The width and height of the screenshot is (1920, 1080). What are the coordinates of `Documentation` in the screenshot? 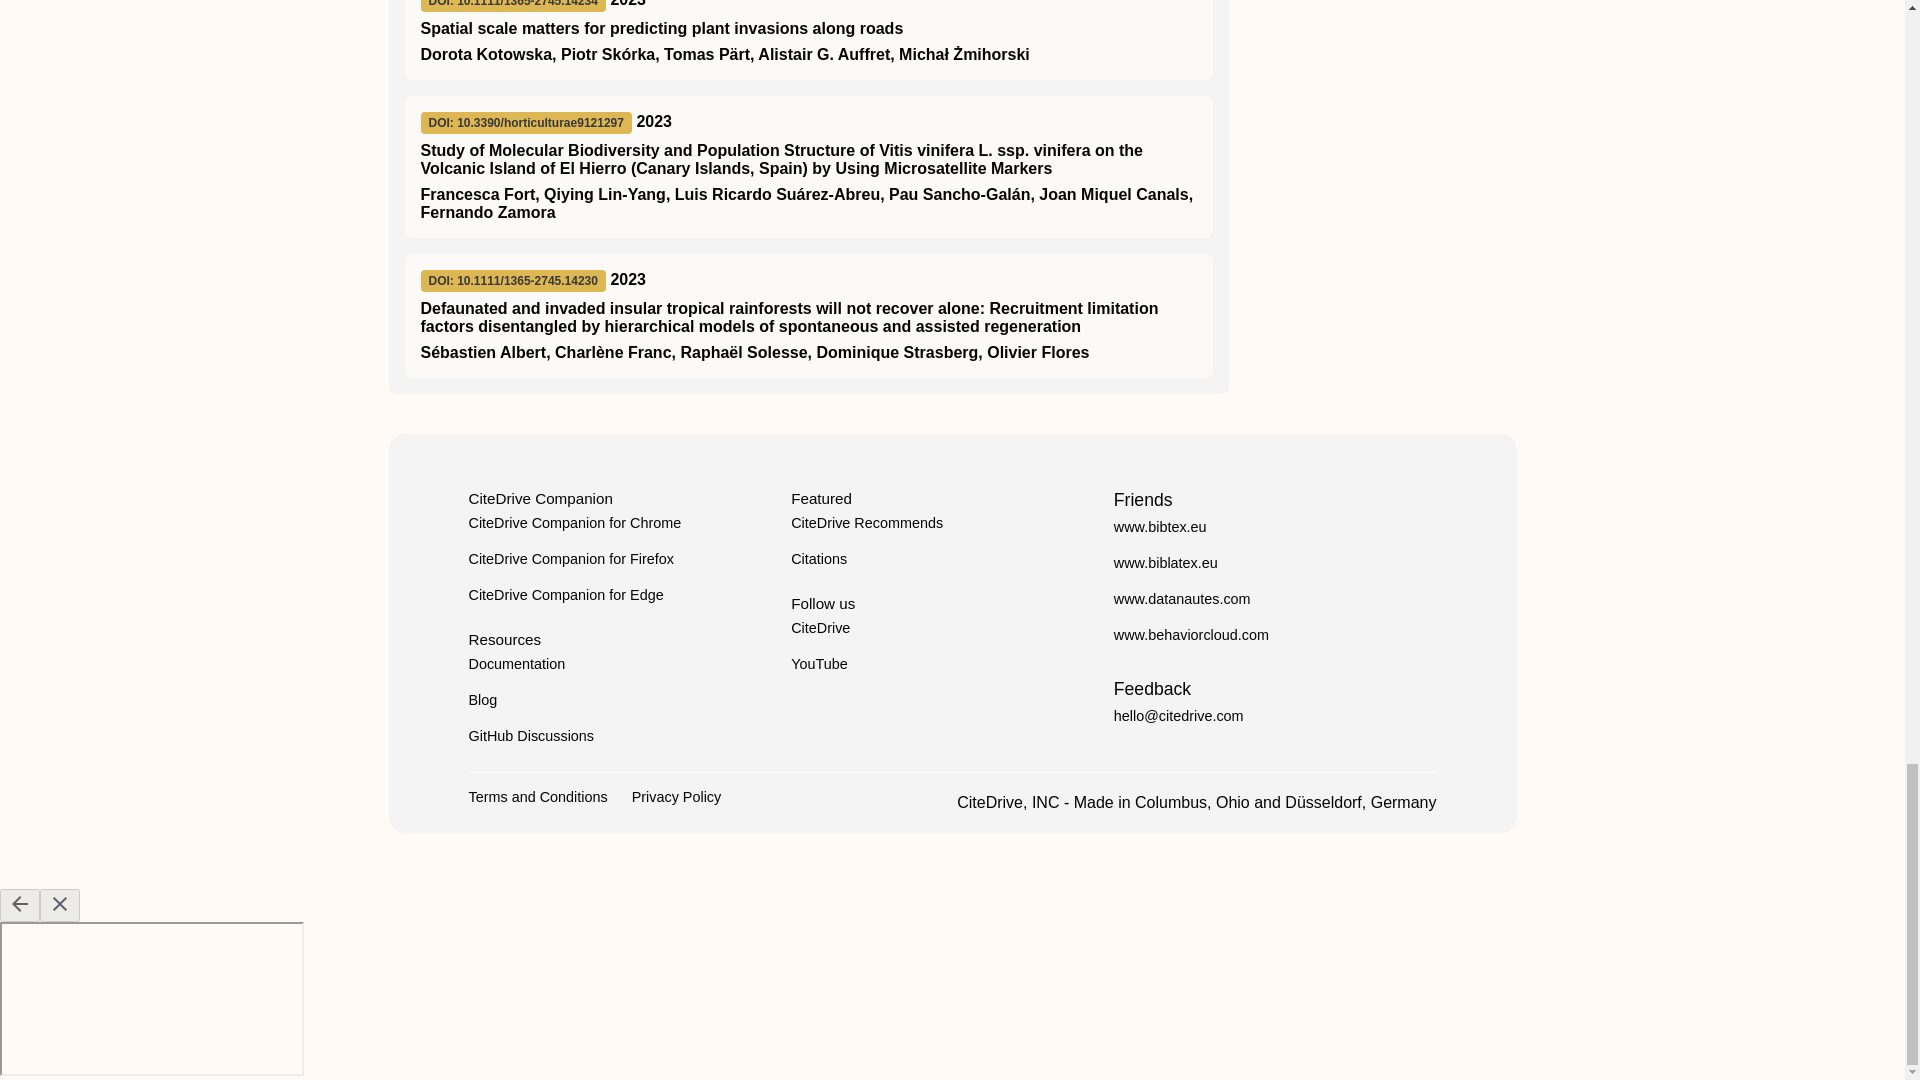 It's located at (516, 663).